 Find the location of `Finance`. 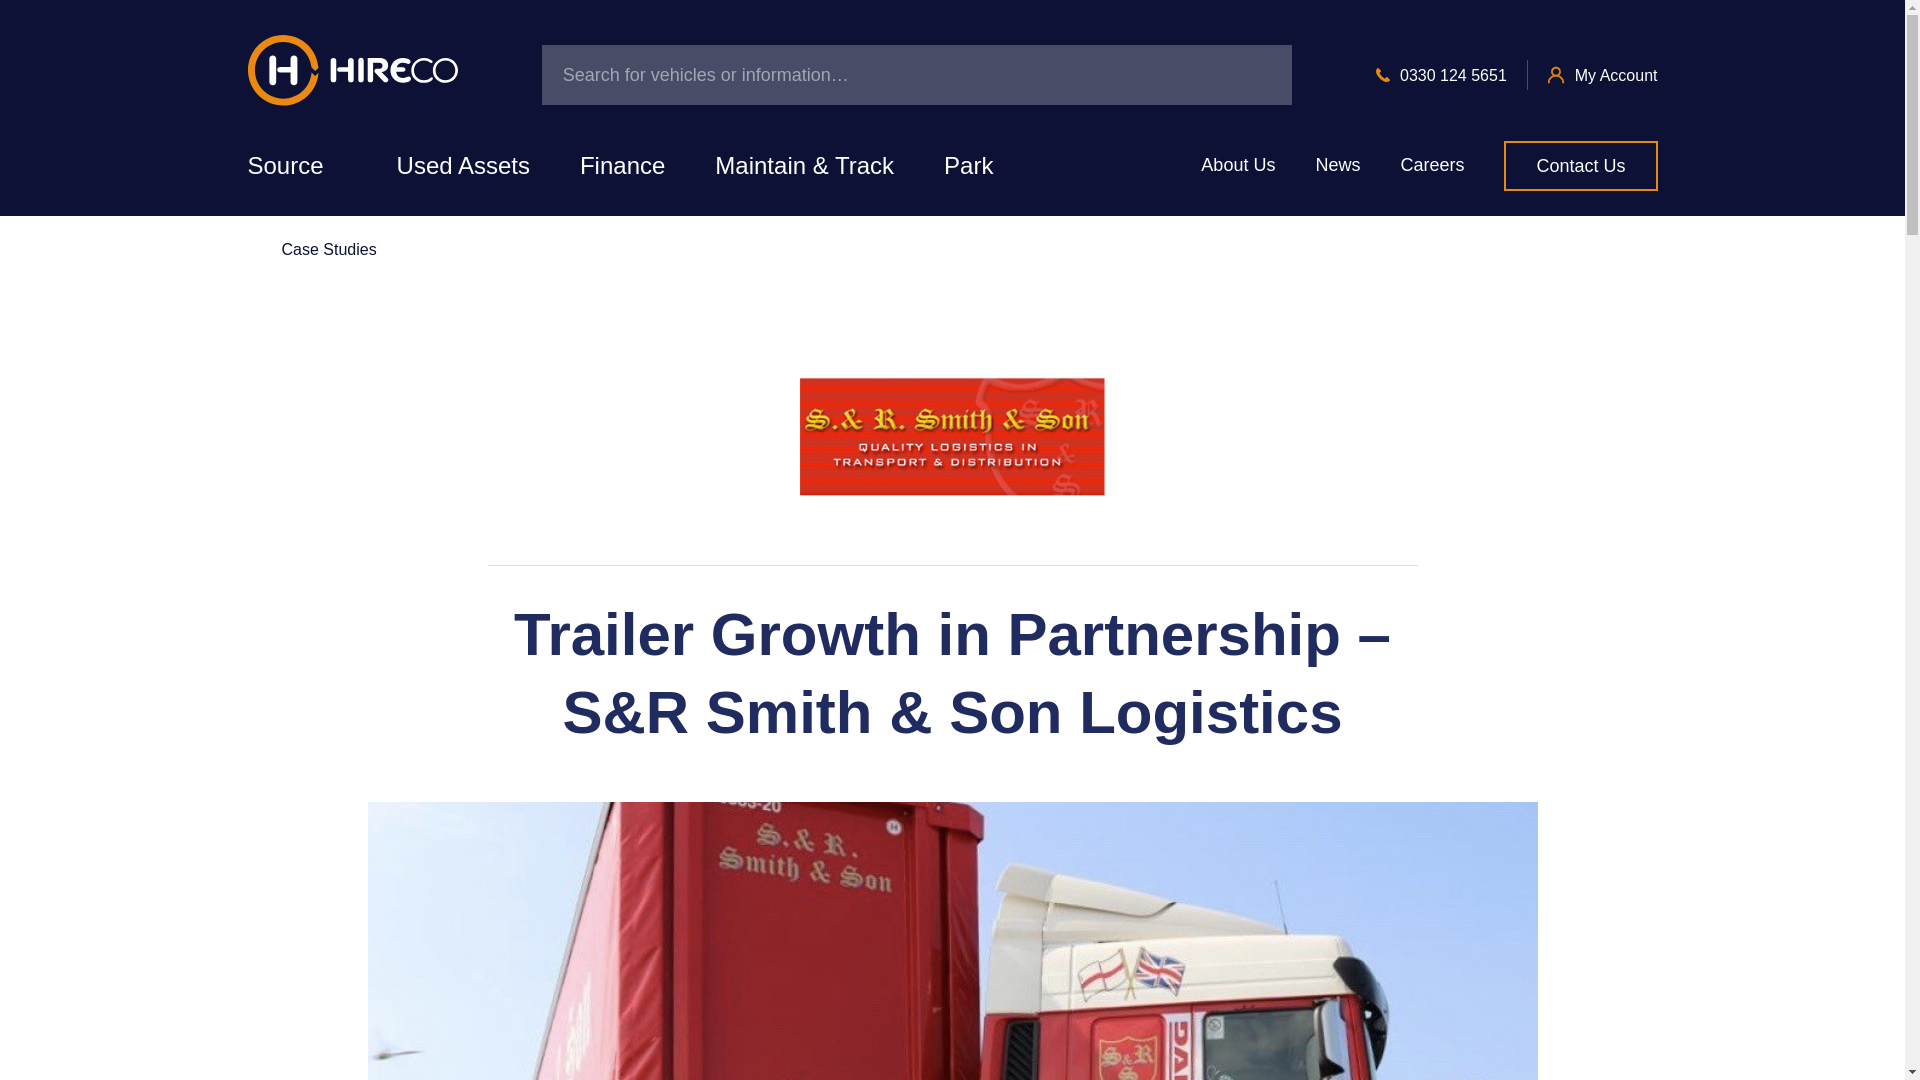

Finance is located at coordinates (622, 166).